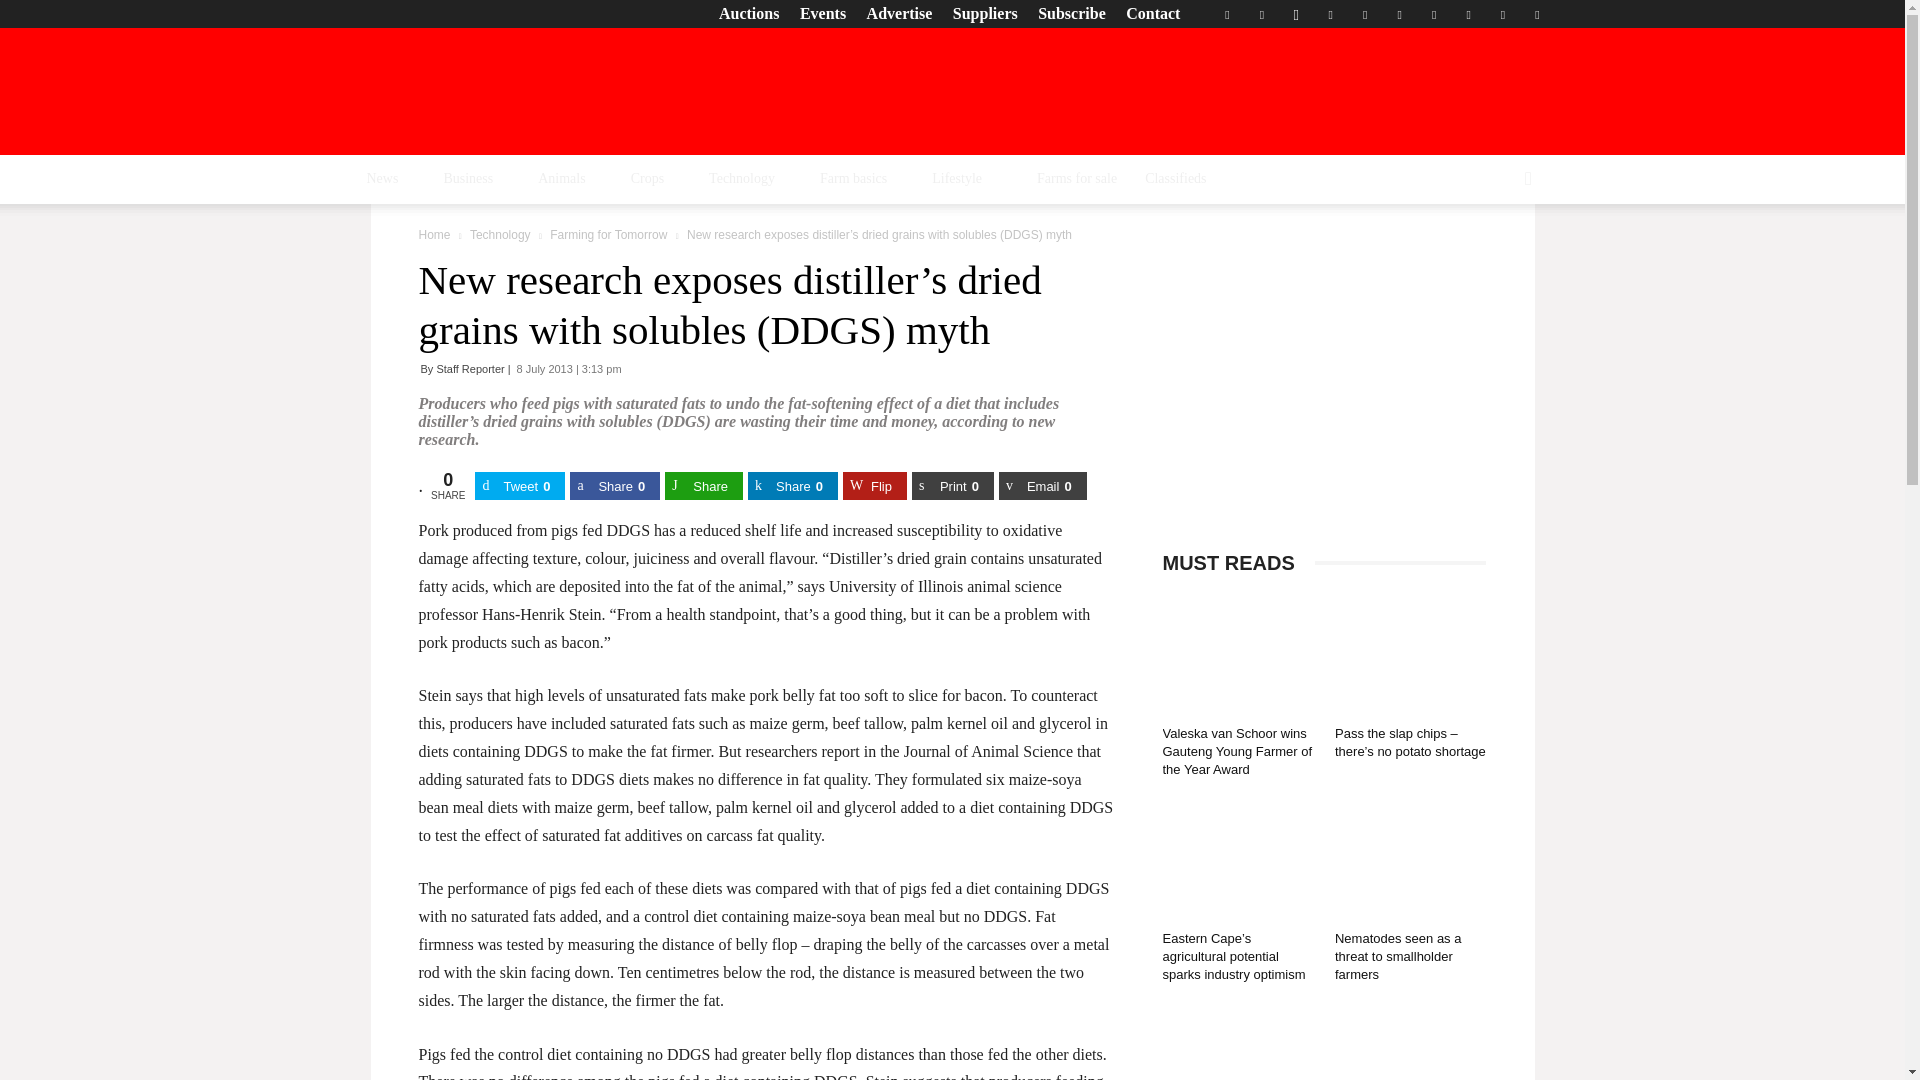 This screenshot has height=1080, width=1920. I want to click on Facebook, so click(1226, 14).